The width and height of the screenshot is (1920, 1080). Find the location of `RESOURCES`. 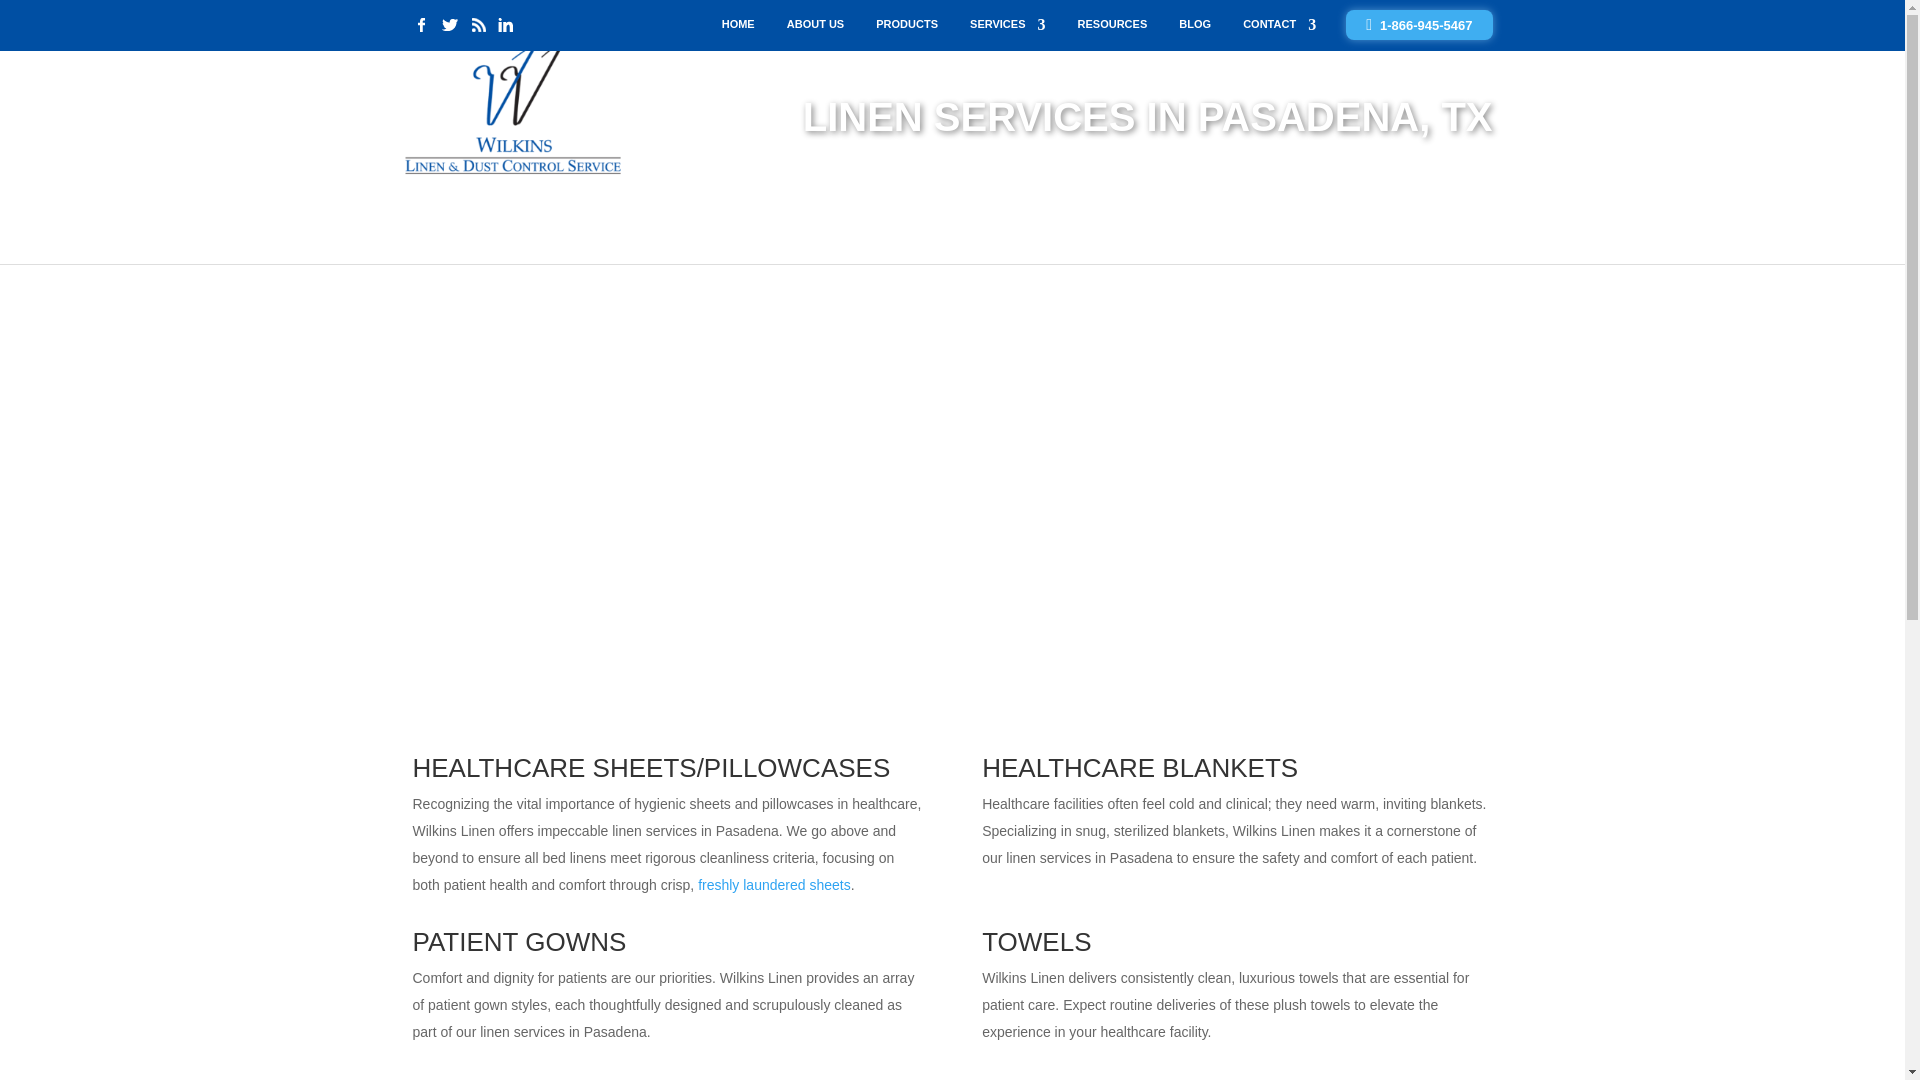

RESOURCES is located at coordinates (1112, 28).